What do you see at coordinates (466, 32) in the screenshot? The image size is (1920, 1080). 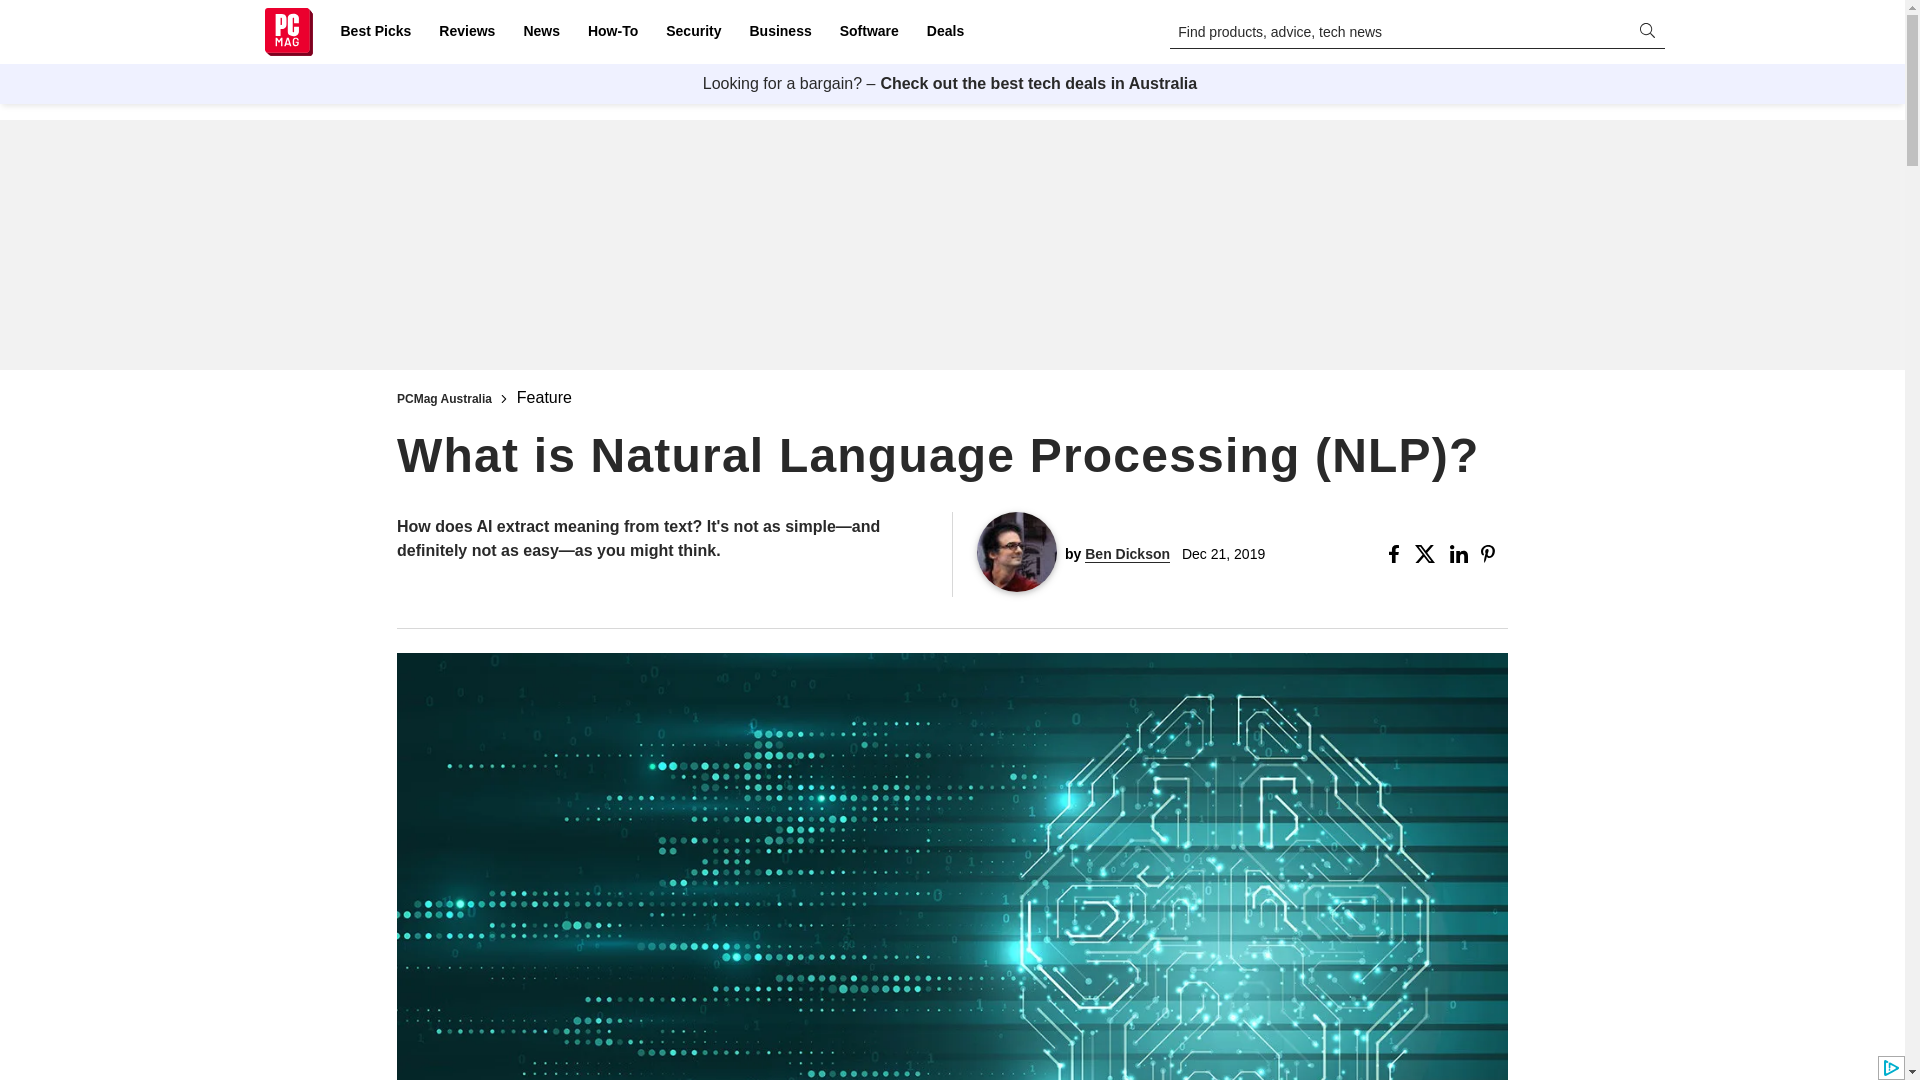 I see `Reviews` at bounding box center [466, 32].